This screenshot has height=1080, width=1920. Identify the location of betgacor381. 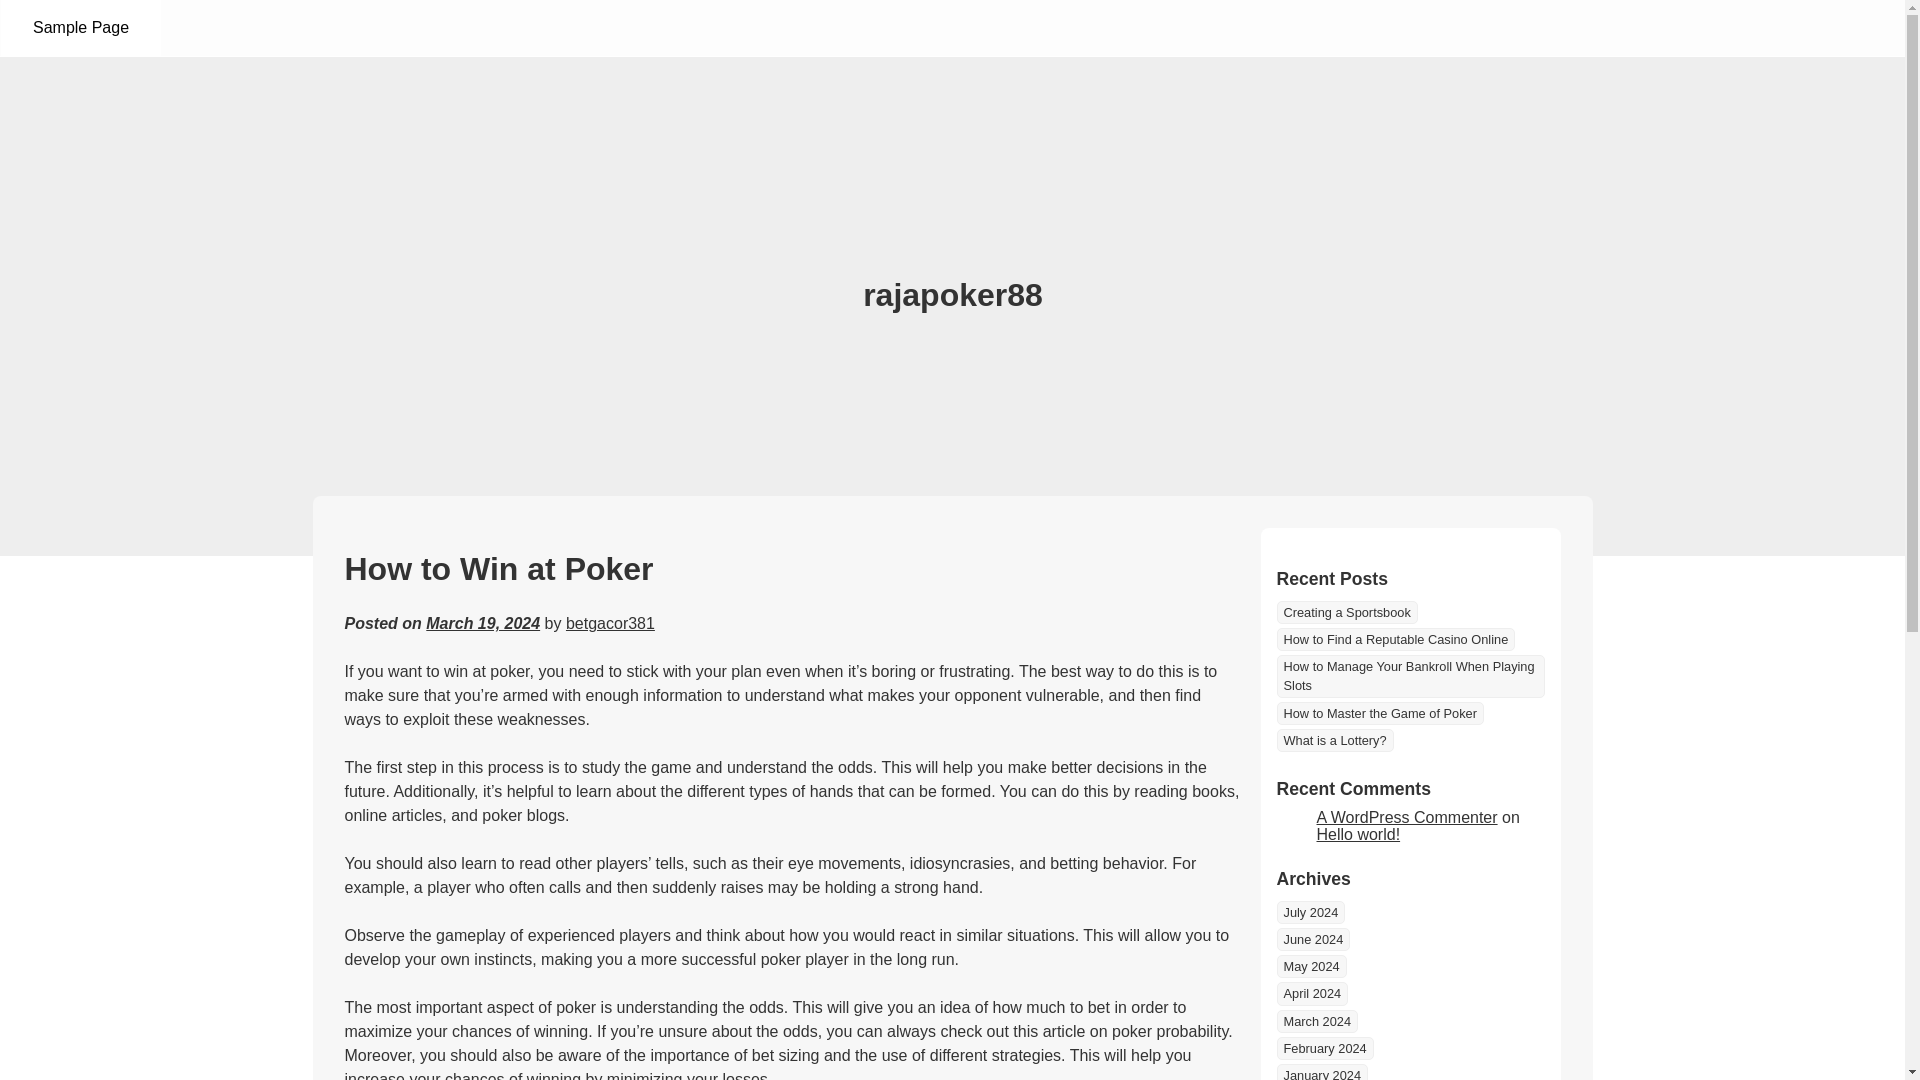
(610, 622).